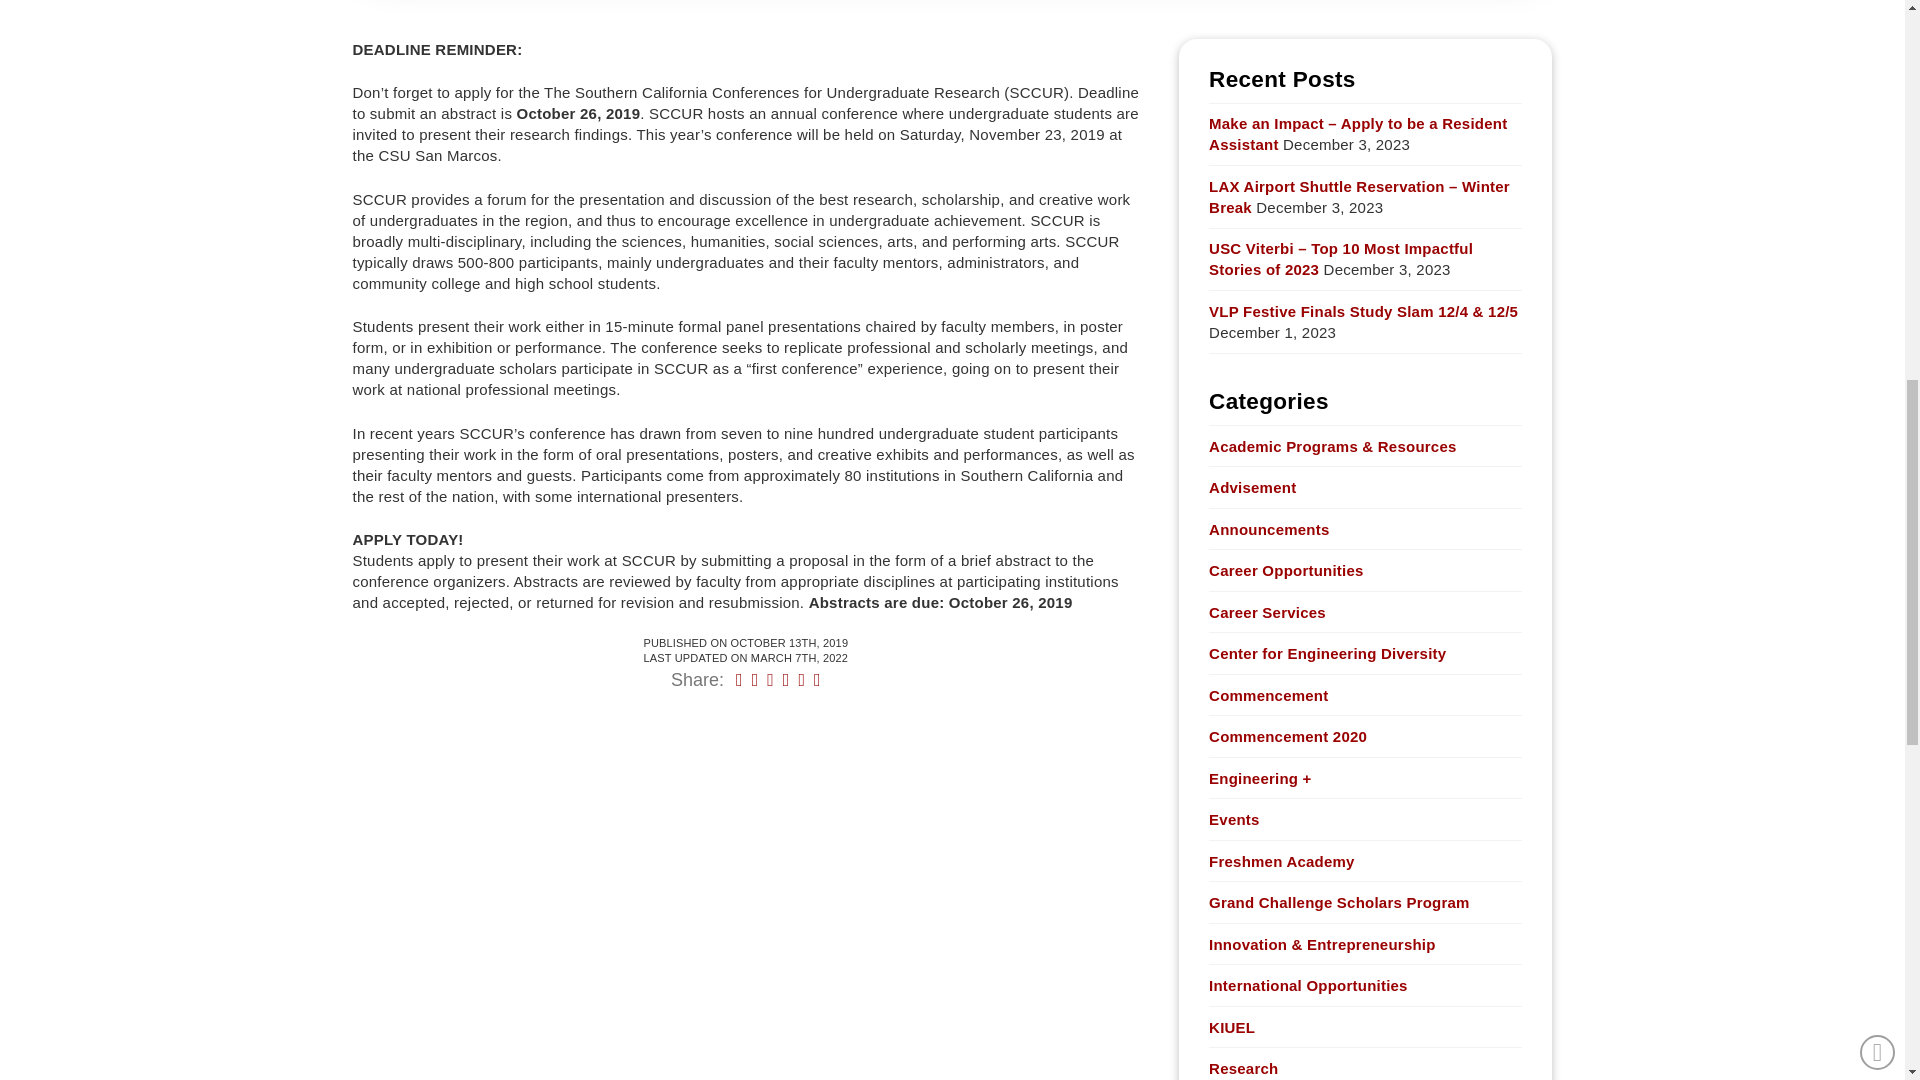 This screenshot has height=1080, width=1920. I want to click on Announcements, so click(1268, 530).